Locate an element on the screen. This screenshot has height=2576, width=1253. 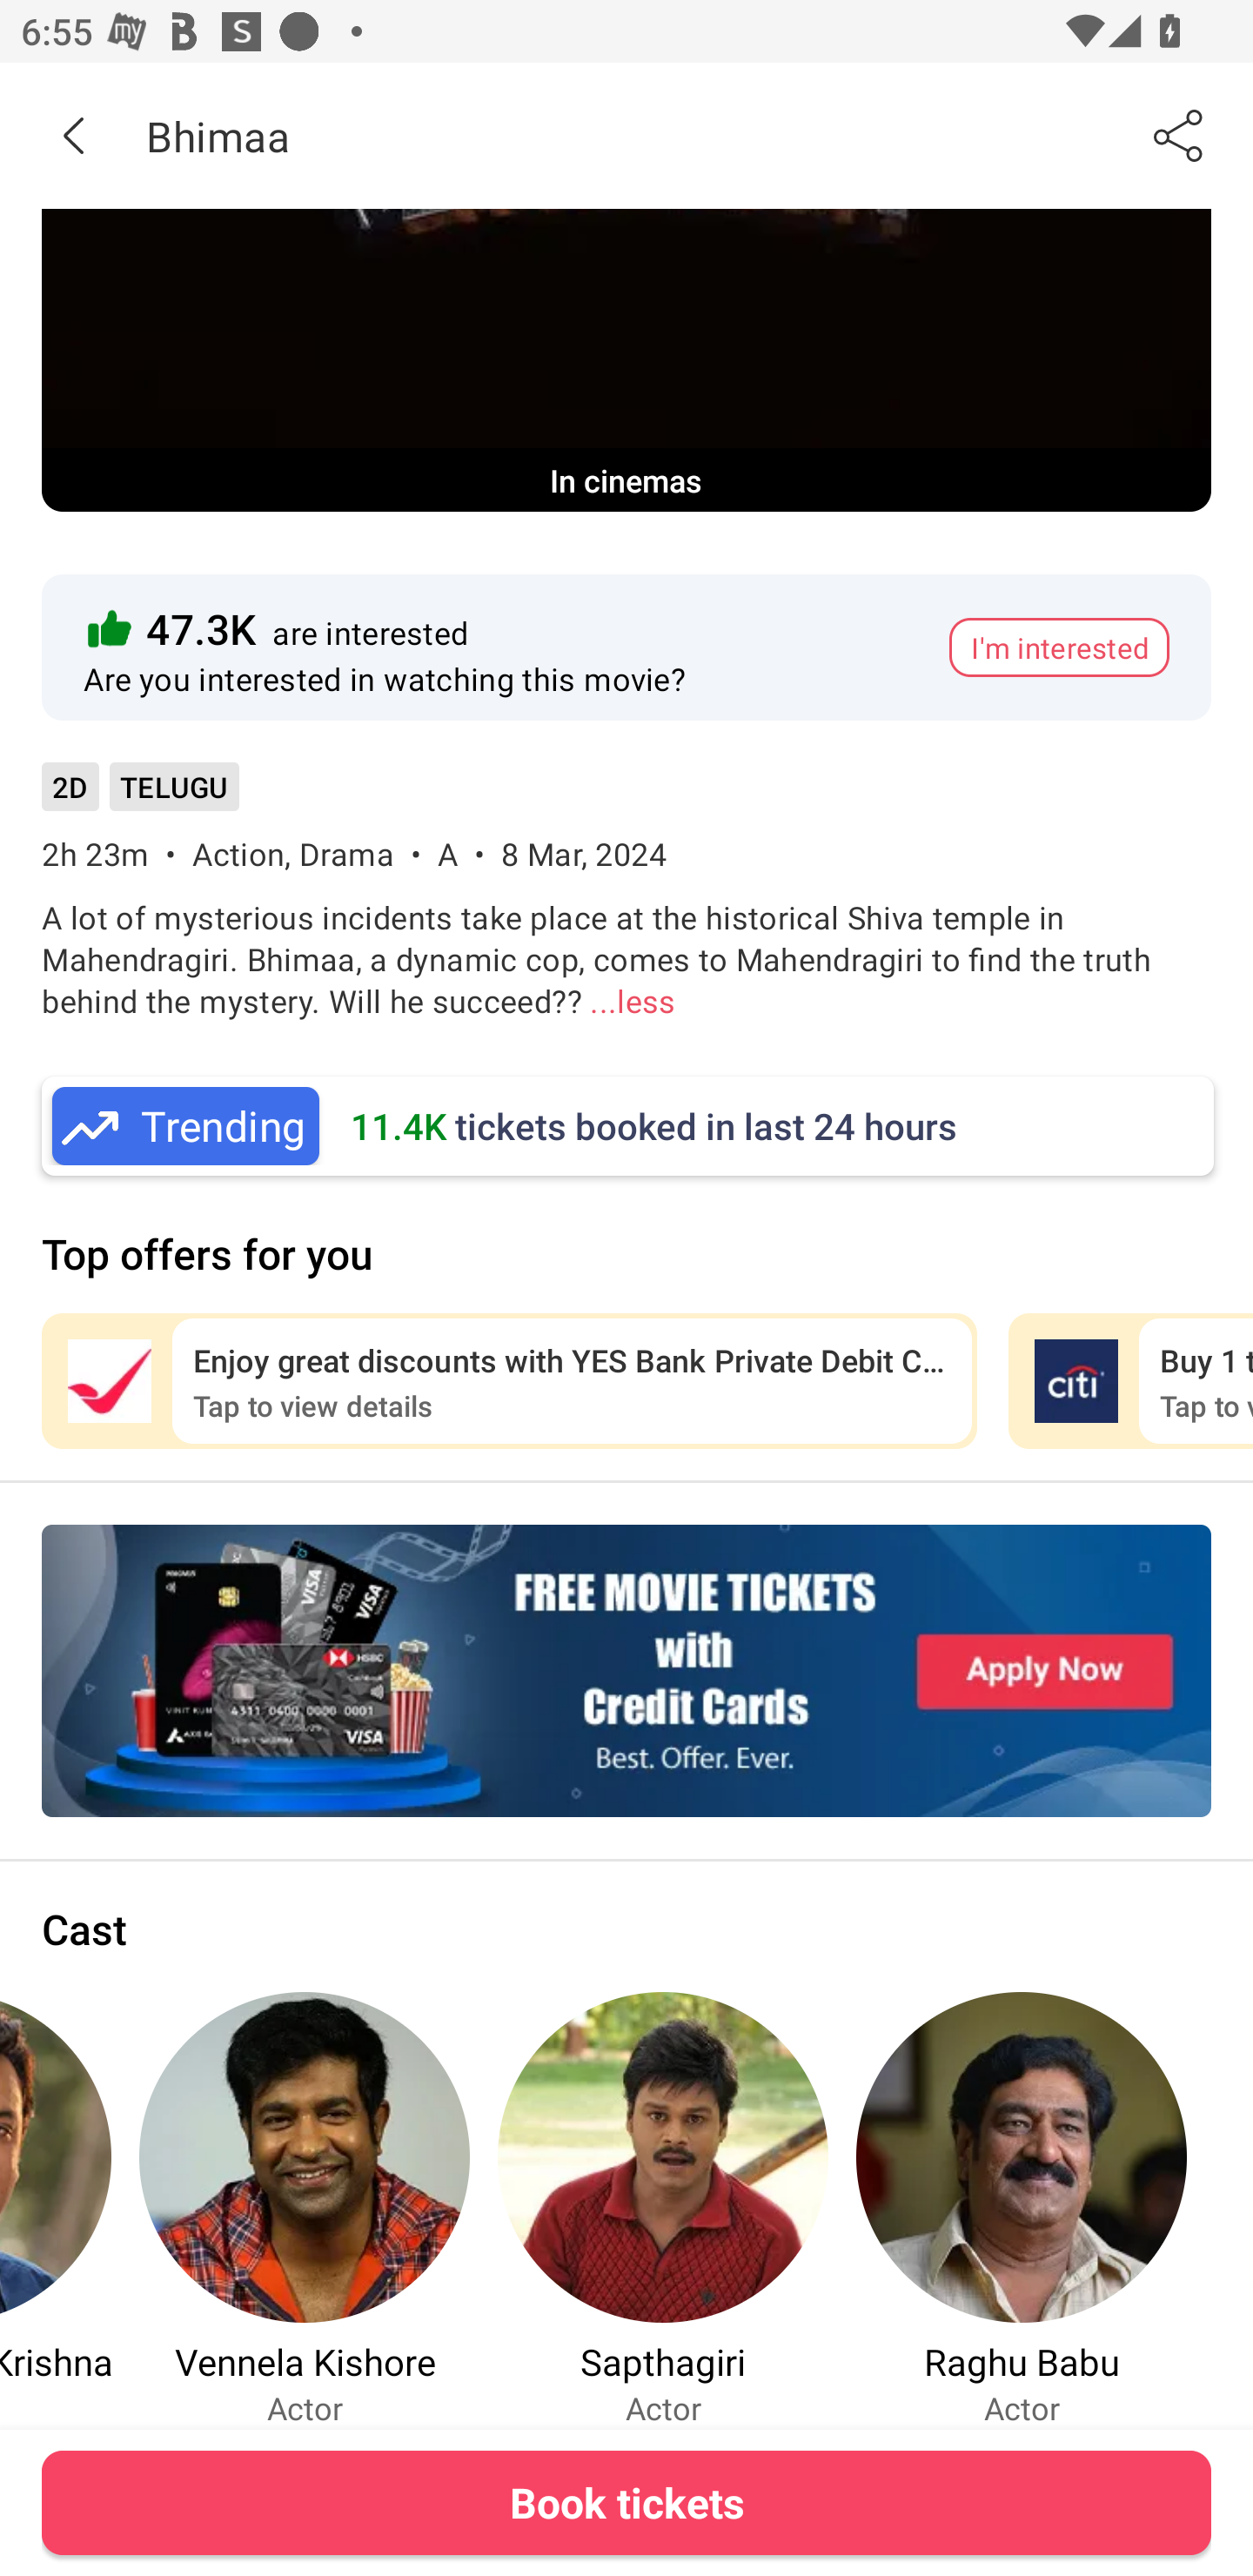
Share is located at coordinates (1180, 135).